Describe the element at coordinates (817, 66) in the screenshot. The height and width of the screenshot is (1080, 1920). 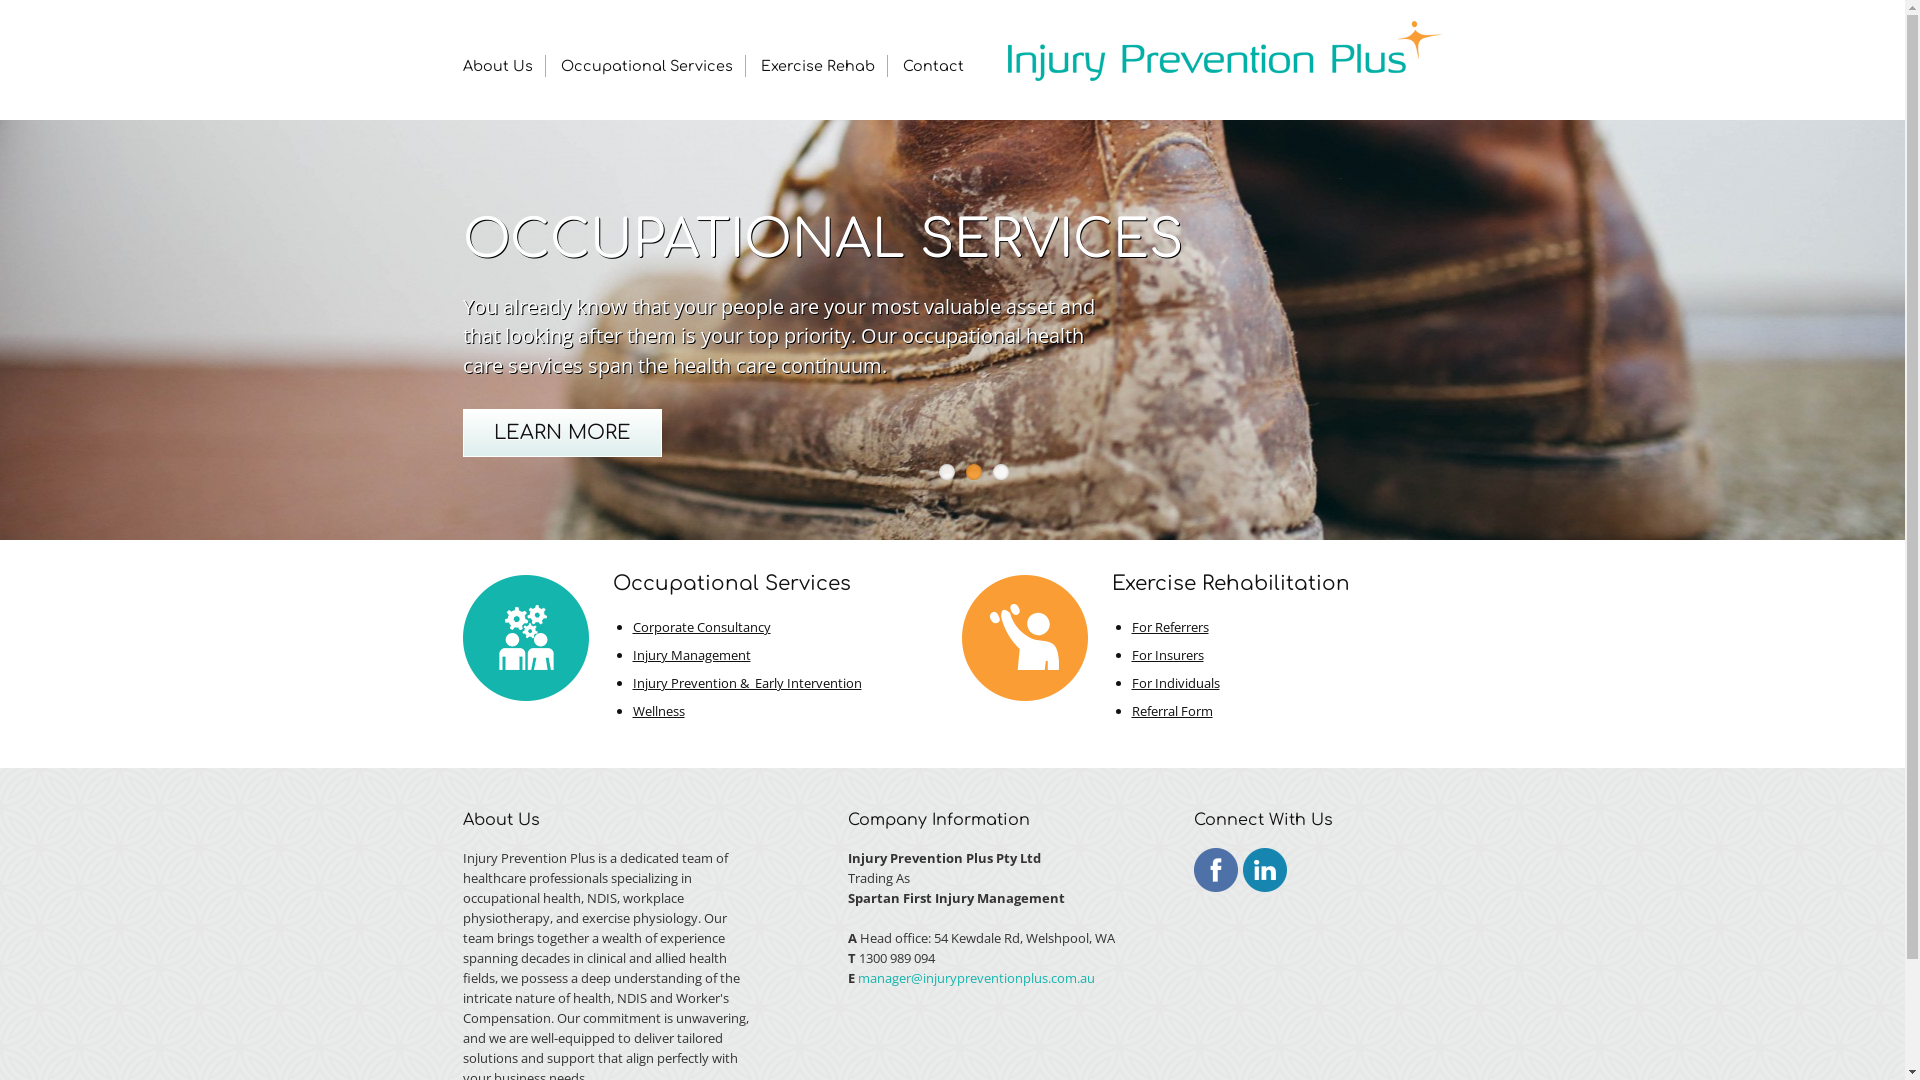
I see `Exercise Rehab` at that location.